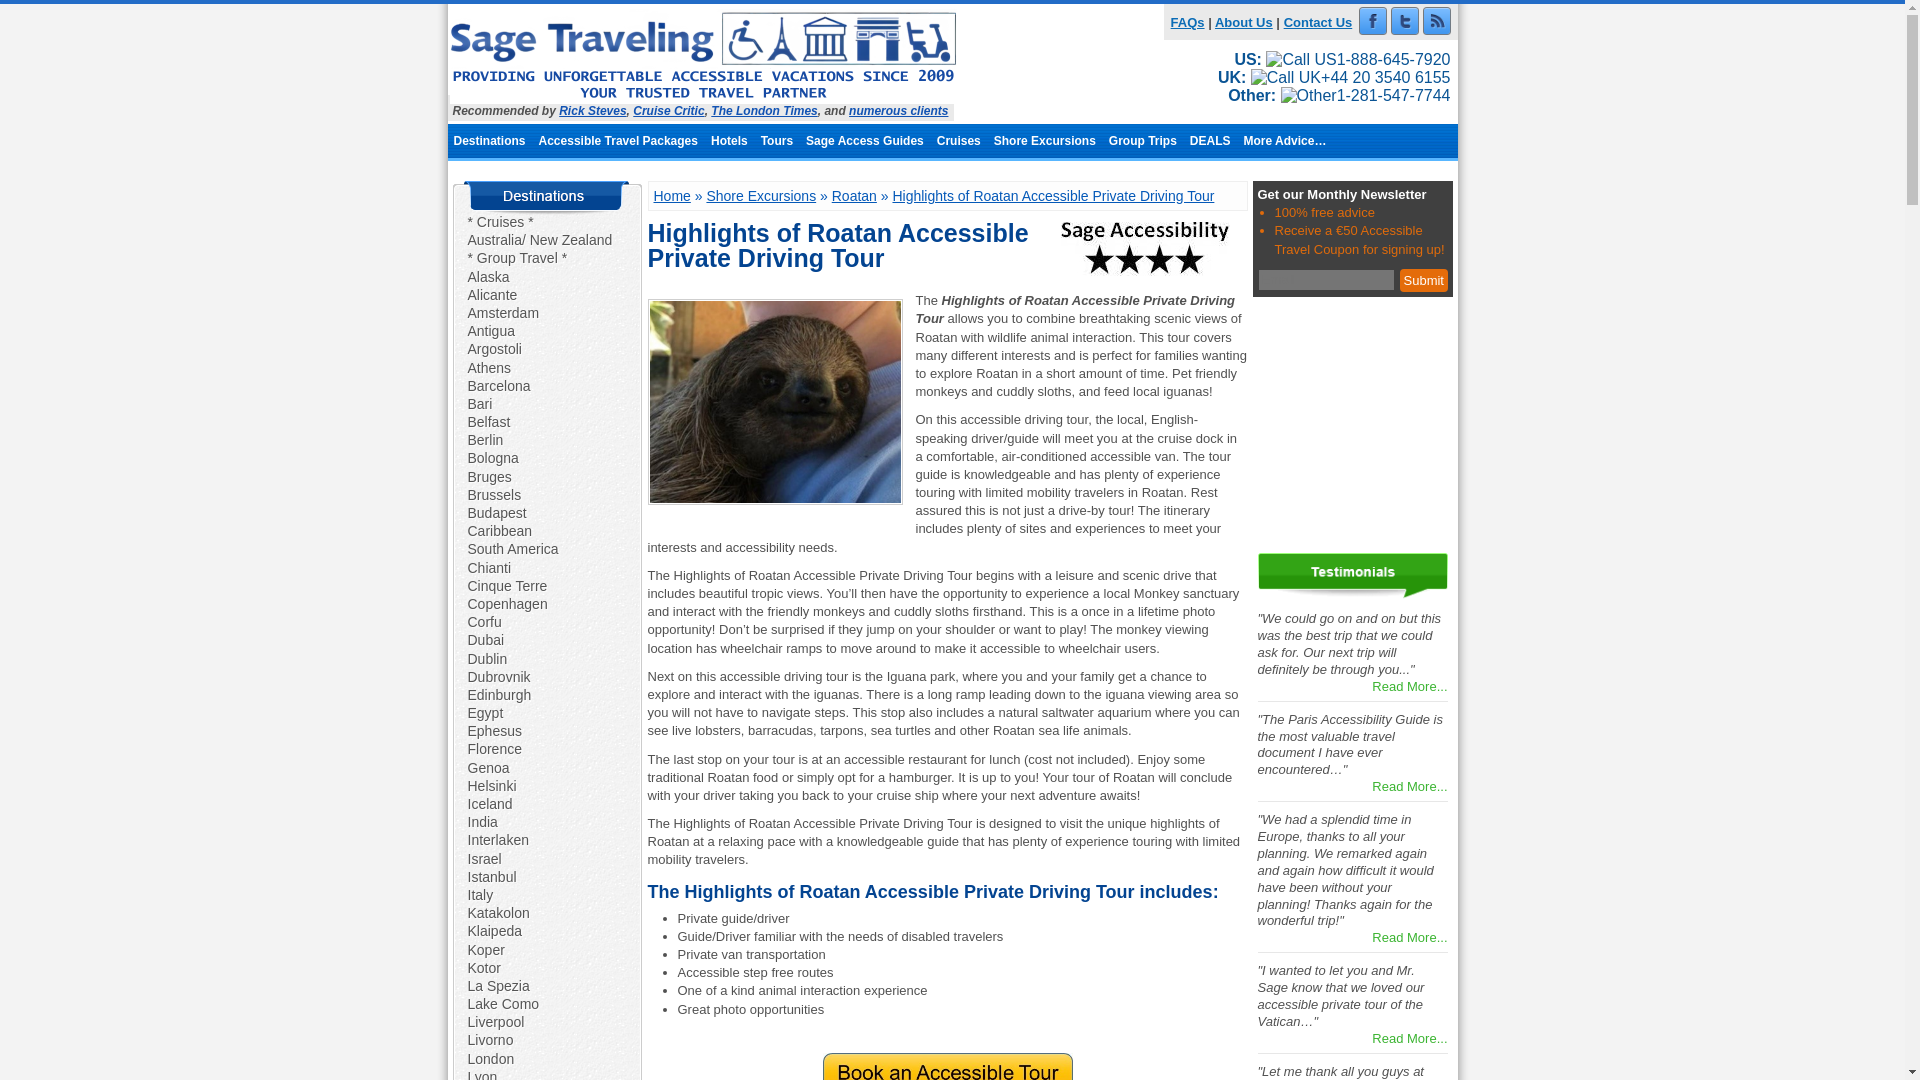  I want to click on Destinations, so click(490, 140).